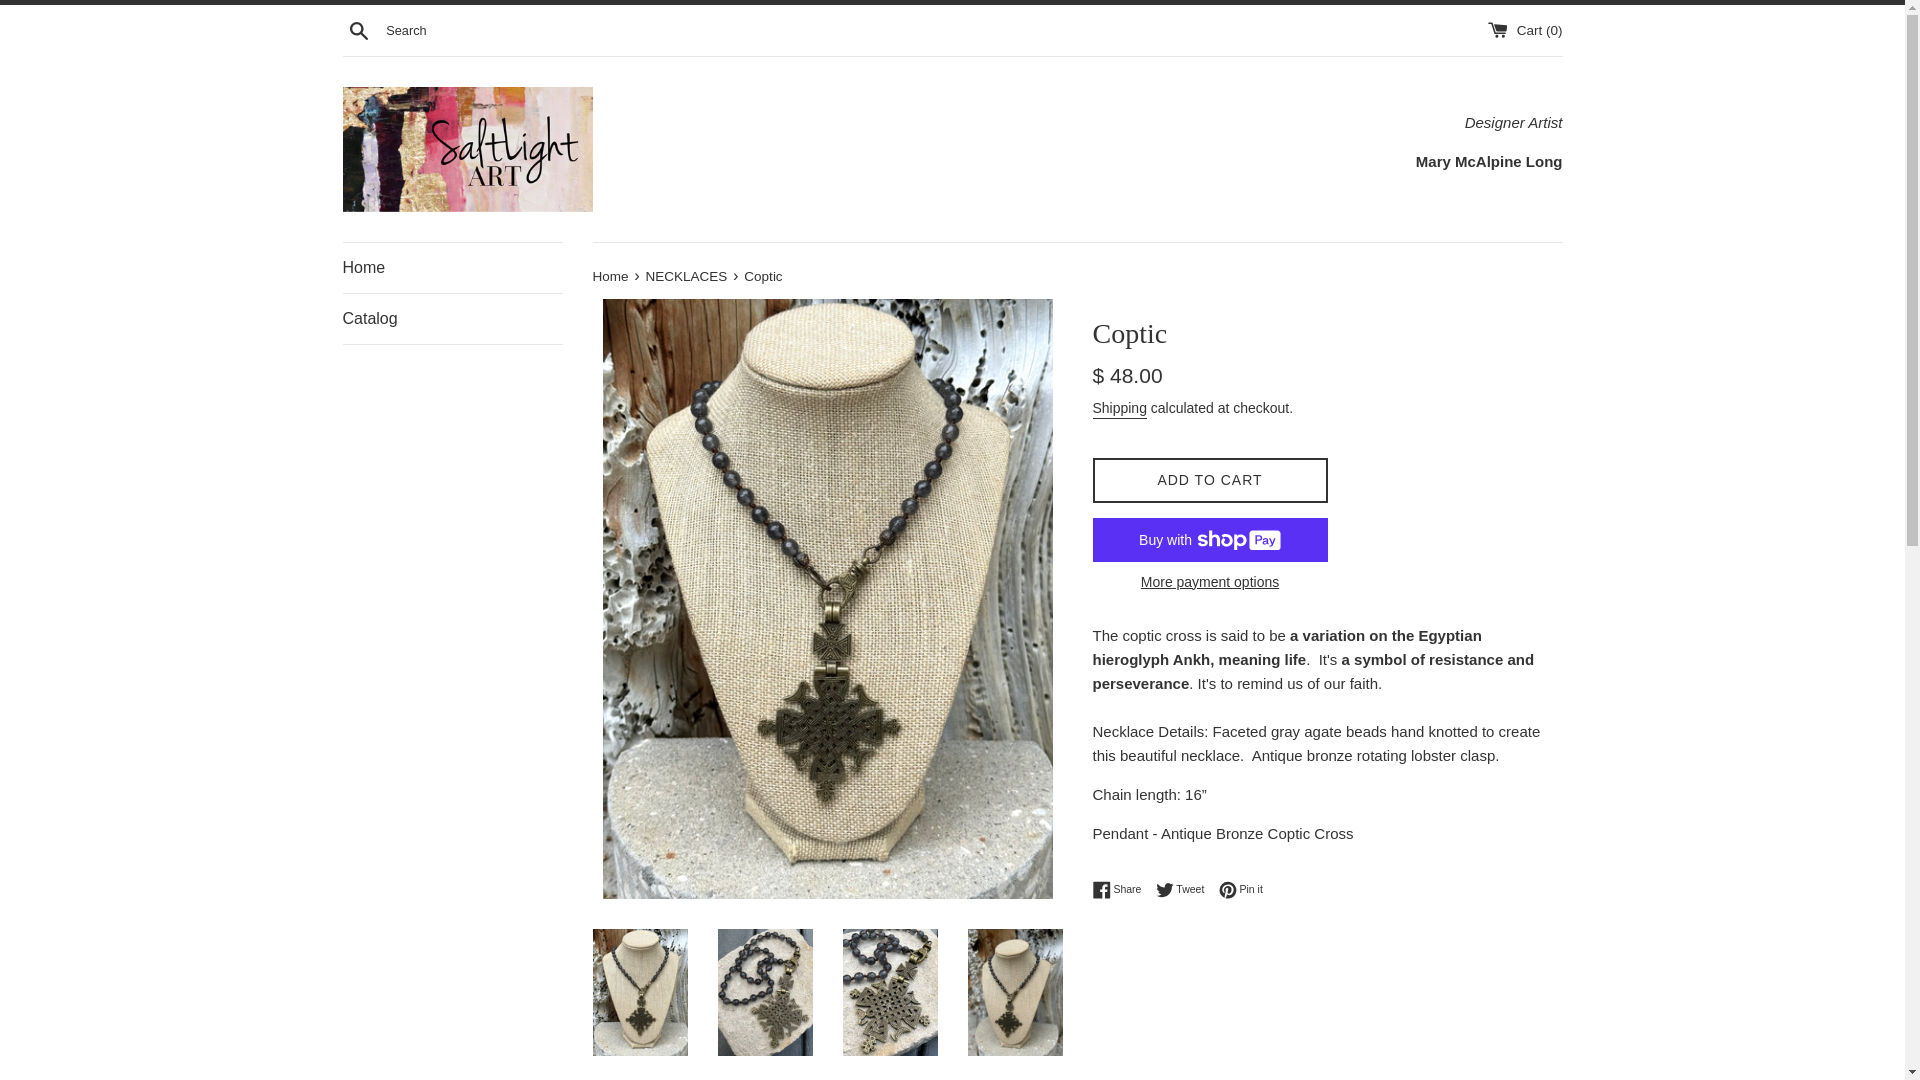  What do you see at coordinates (1121, 890) in the screenshot?
I see `Tweet on Twitter` at bounding box center [1121, 890].